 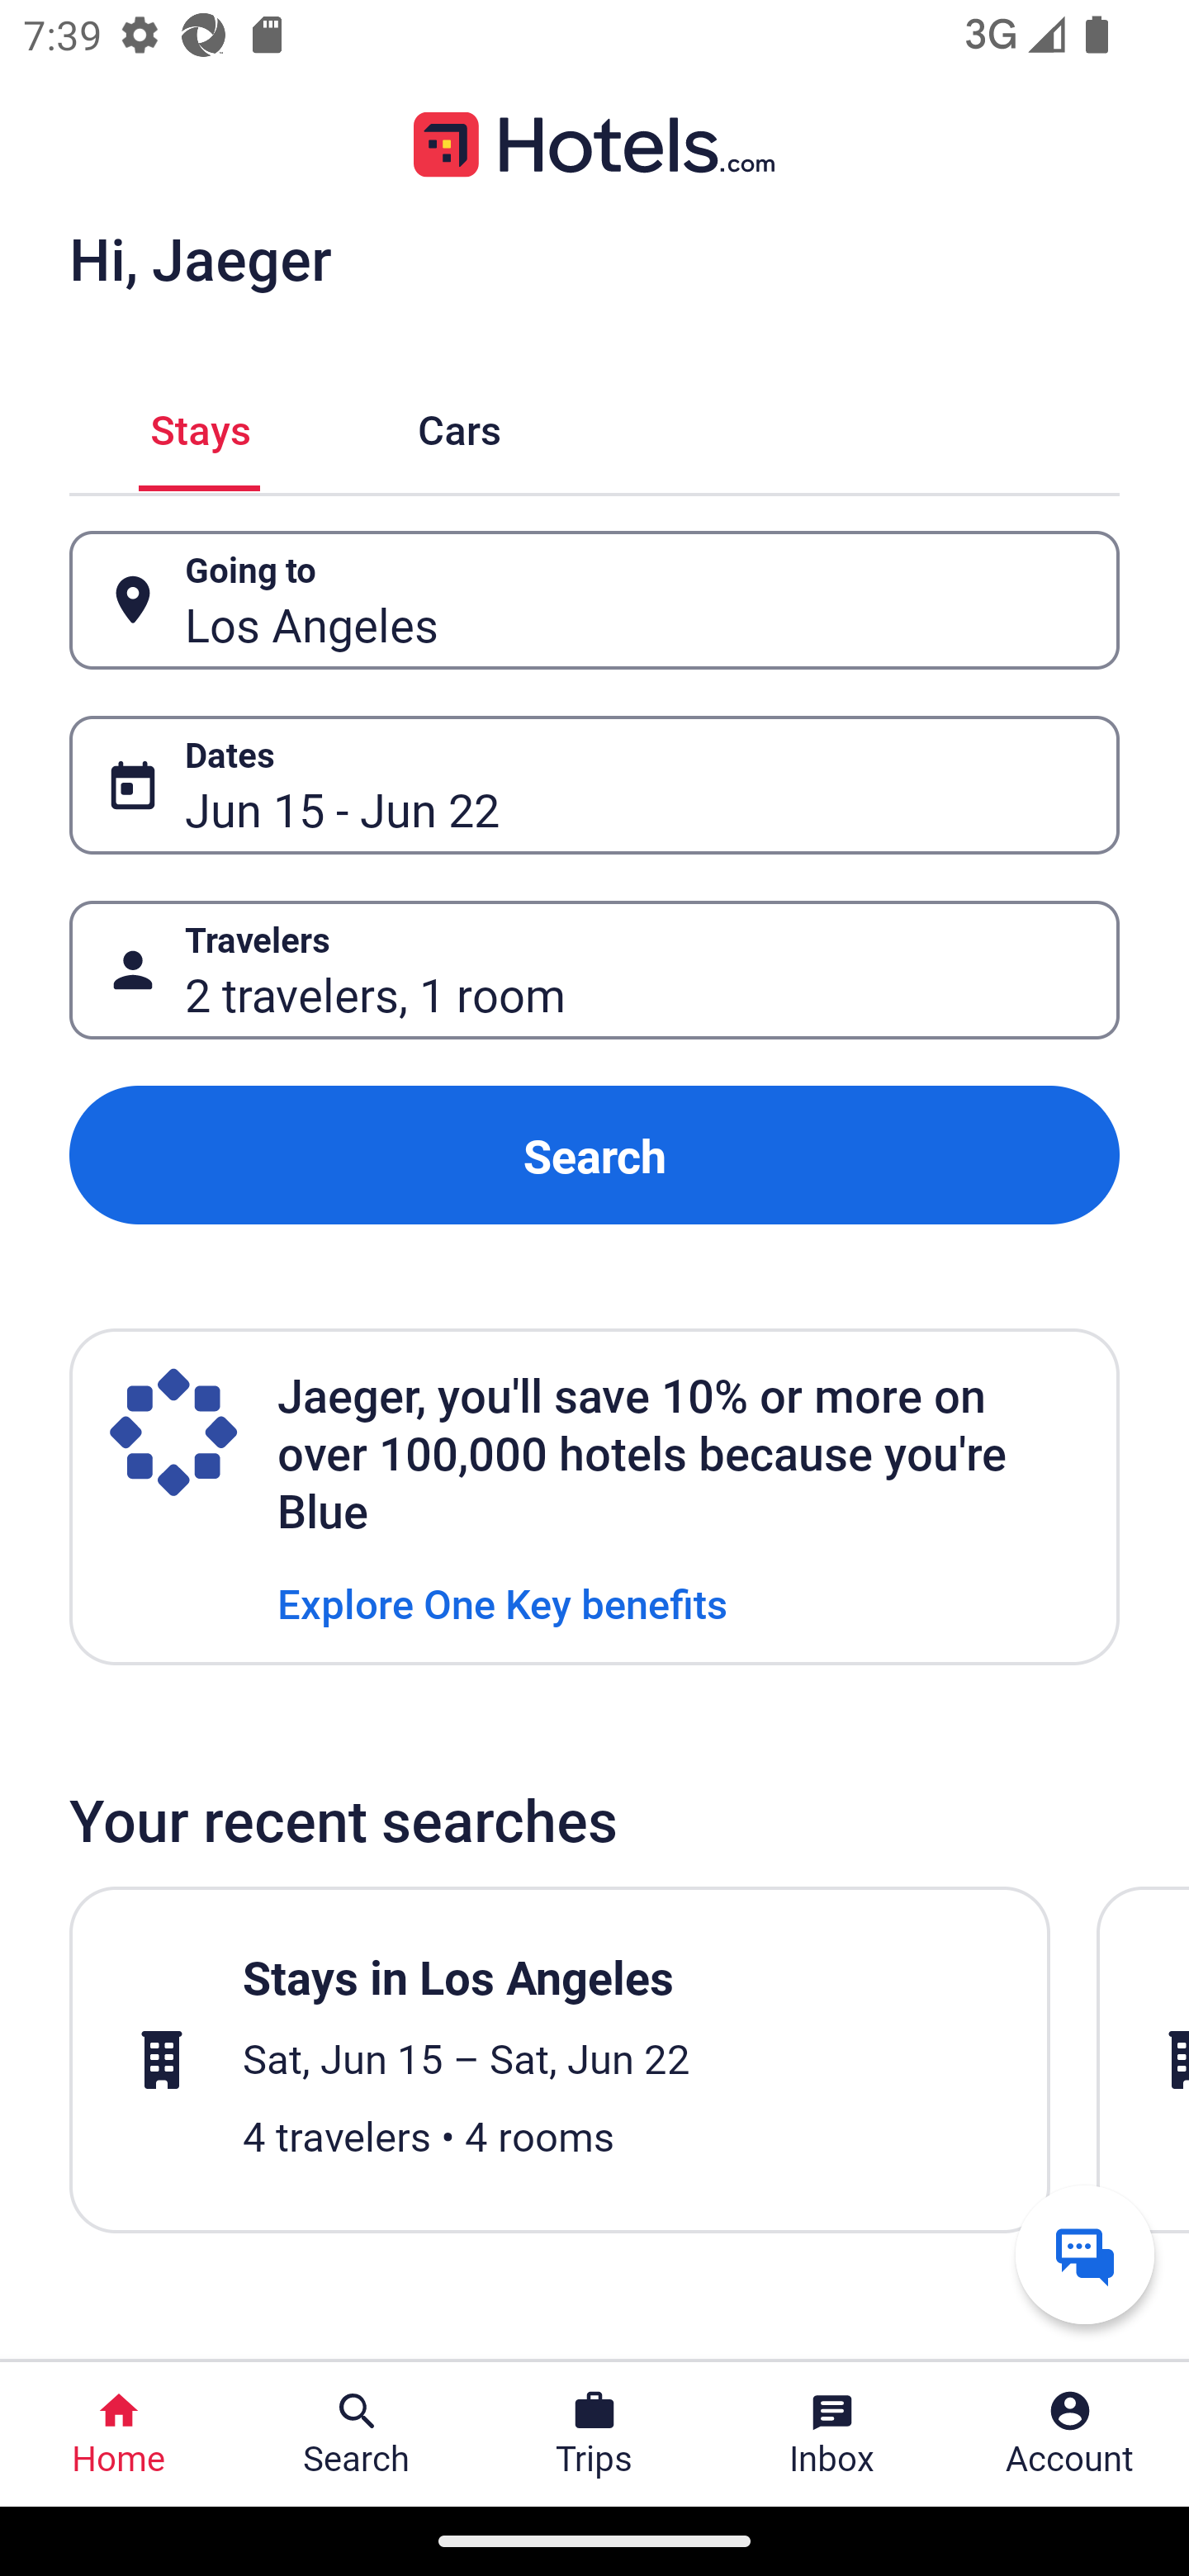 What do you see at coordinates (1070, 2434) in the screenshot?
I see `Account Profile. Button` at bounding box center [1070, 2434].